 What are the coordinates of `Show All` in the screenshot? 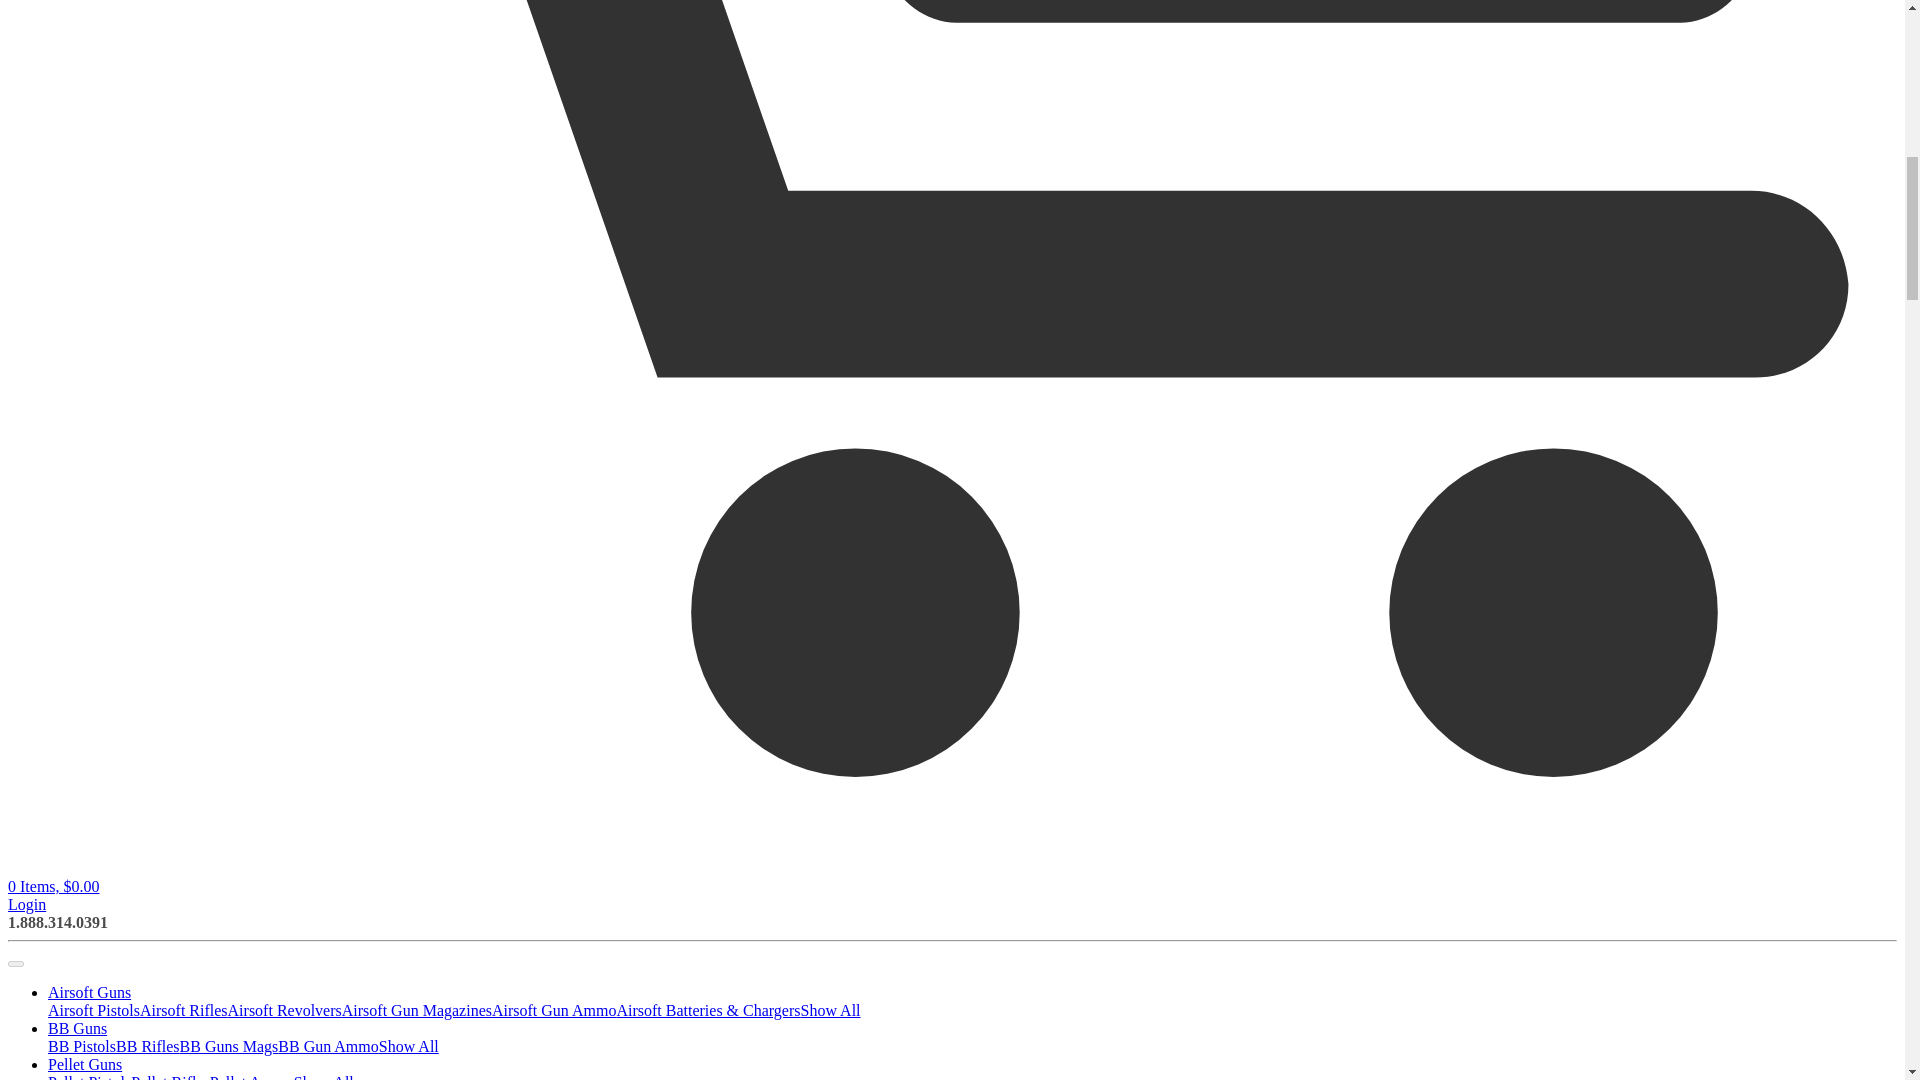 It's located at (323, 1076).